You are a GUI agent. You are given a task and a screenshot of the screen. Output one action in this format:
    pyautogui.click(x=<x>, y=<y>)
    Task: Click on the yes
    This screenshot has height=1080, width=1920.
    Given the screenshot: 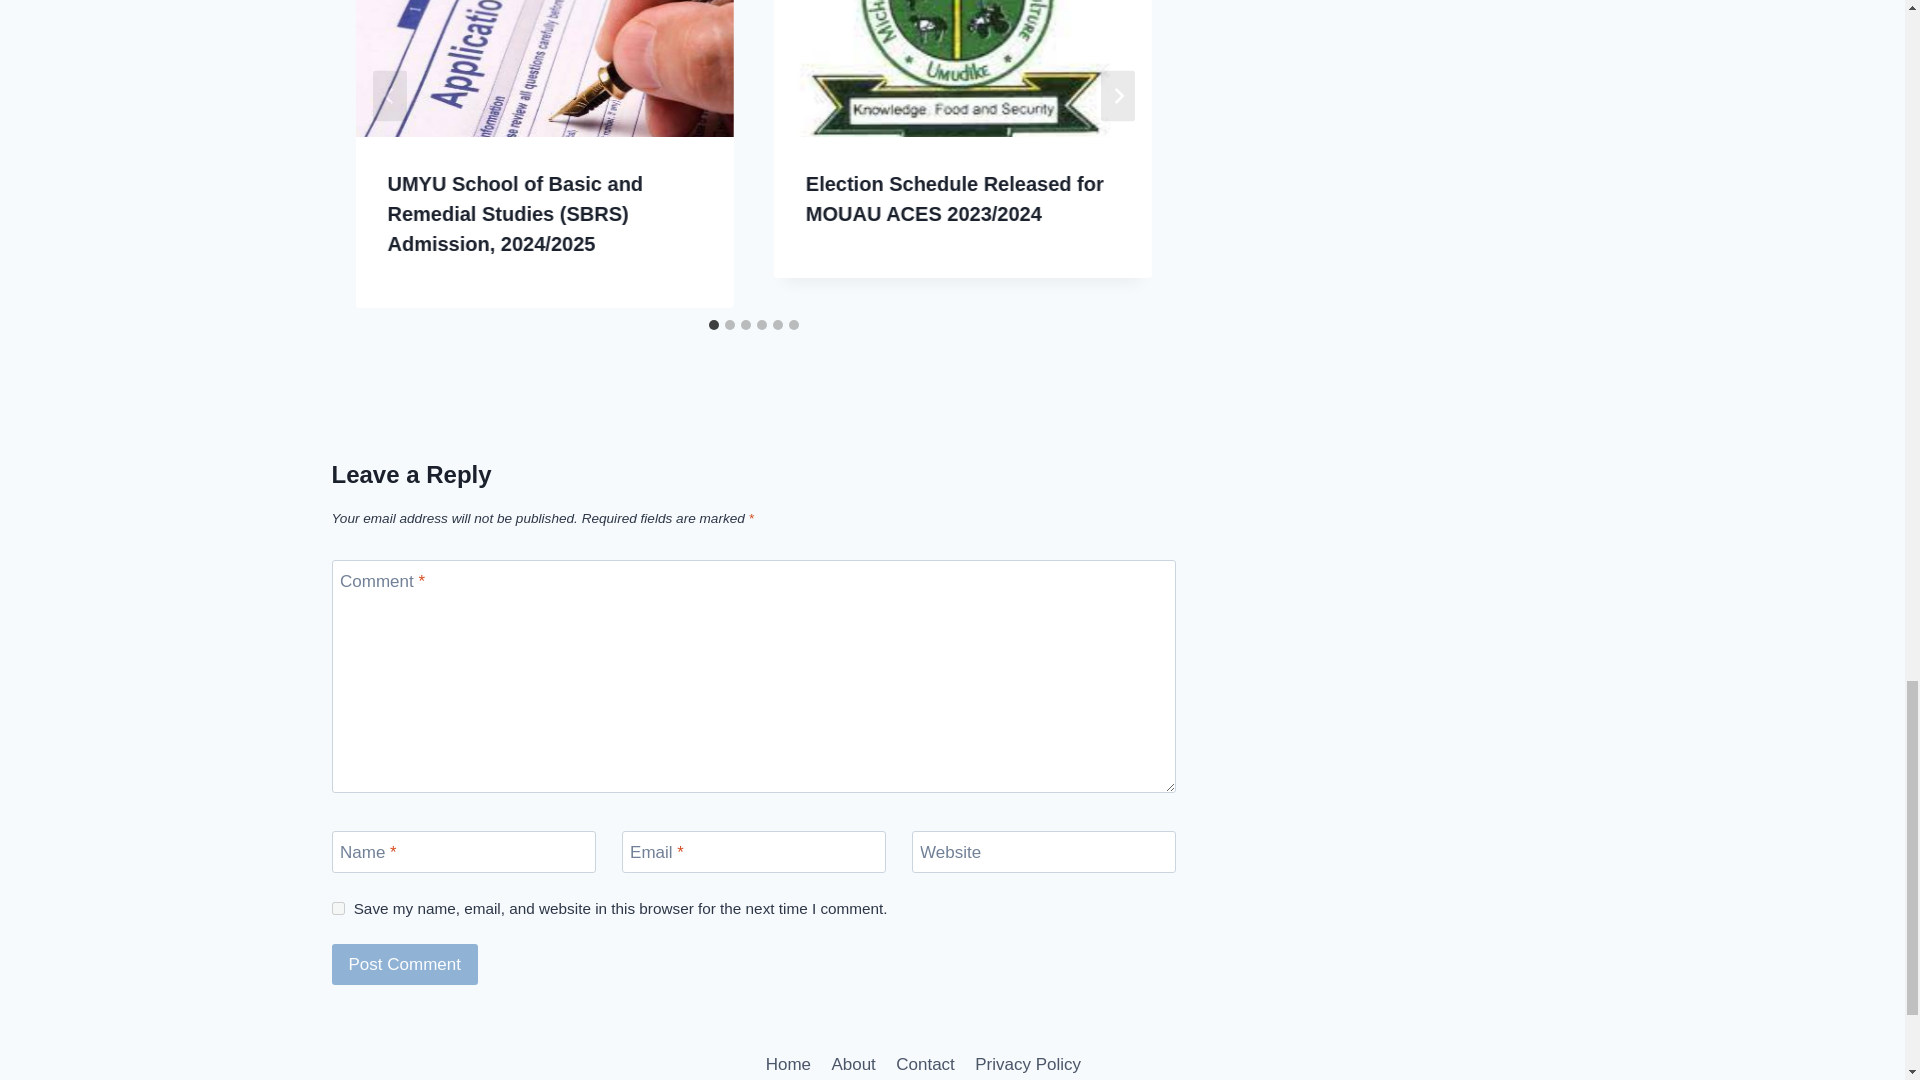 What is the action you would take?
    pyautogui.click(x=338, y=908)
    